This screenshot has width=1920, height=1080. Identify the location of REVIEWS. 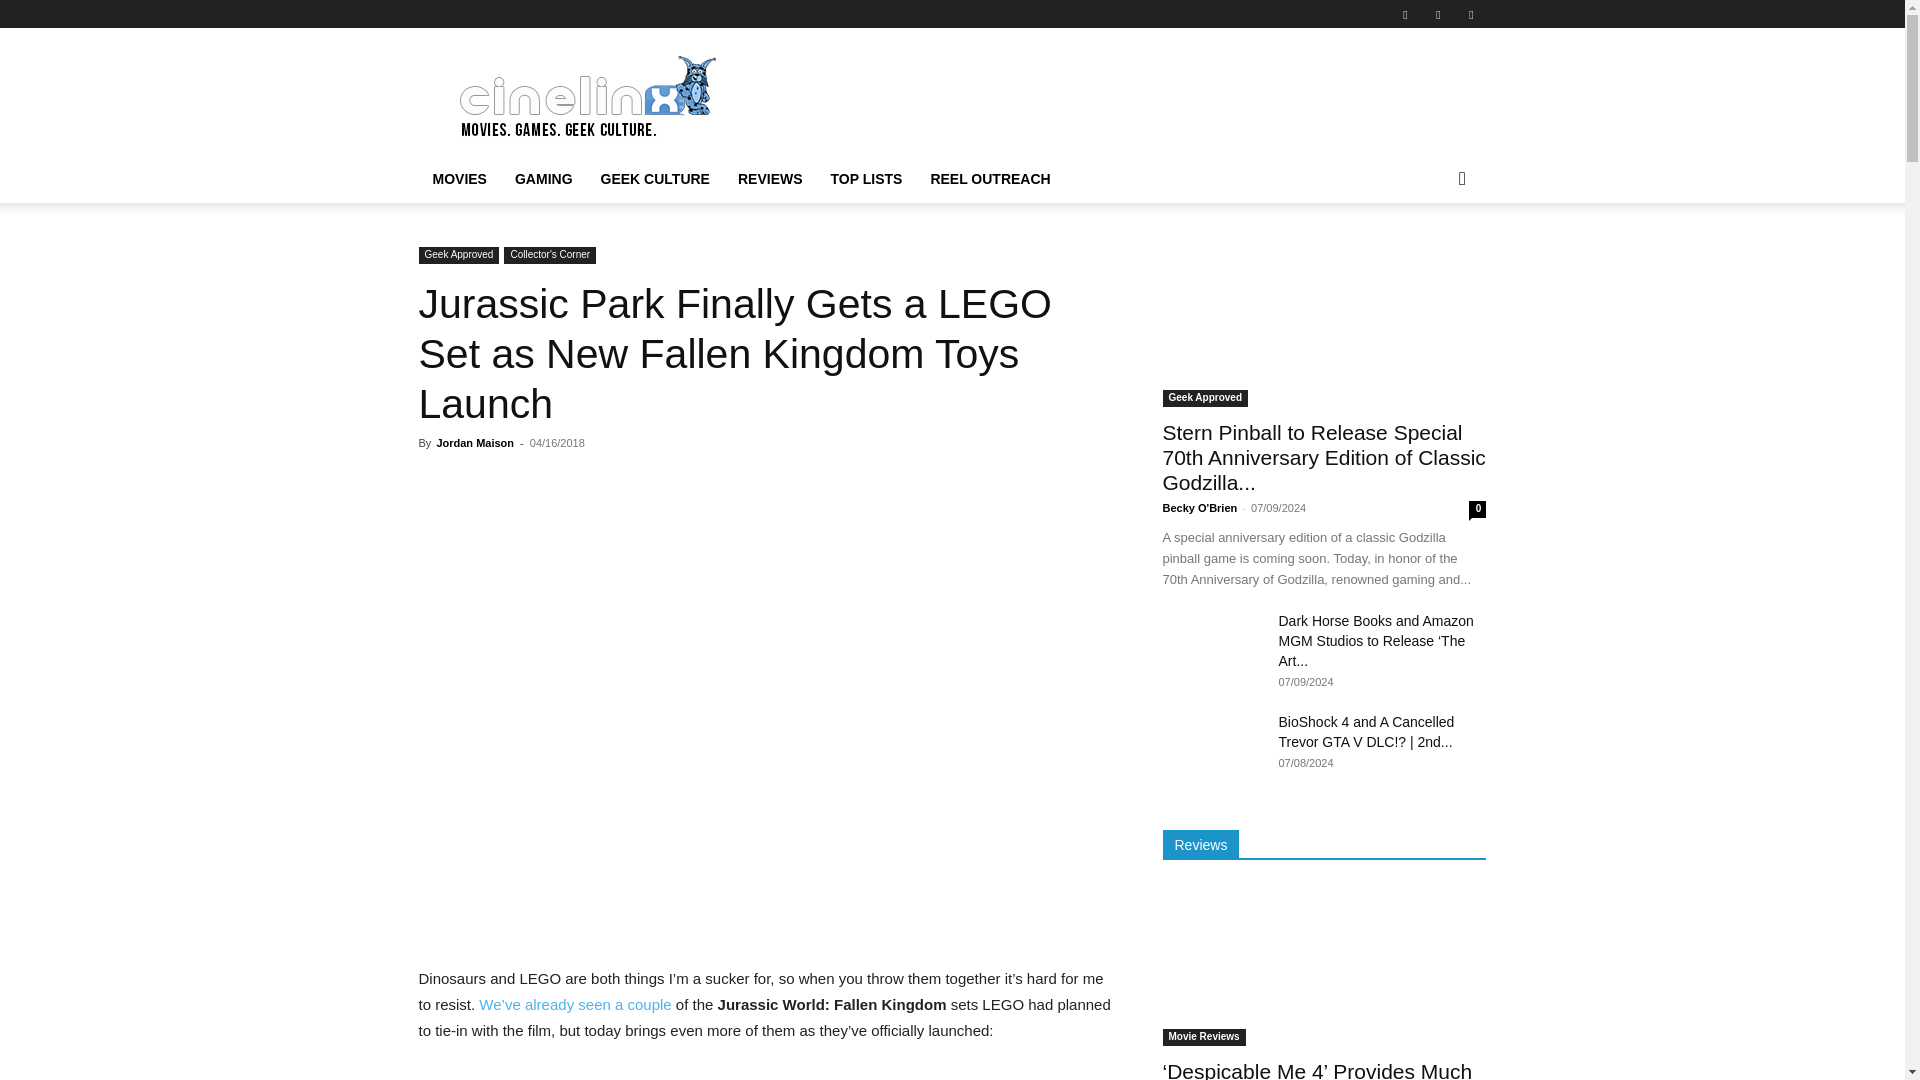
(770, 179).